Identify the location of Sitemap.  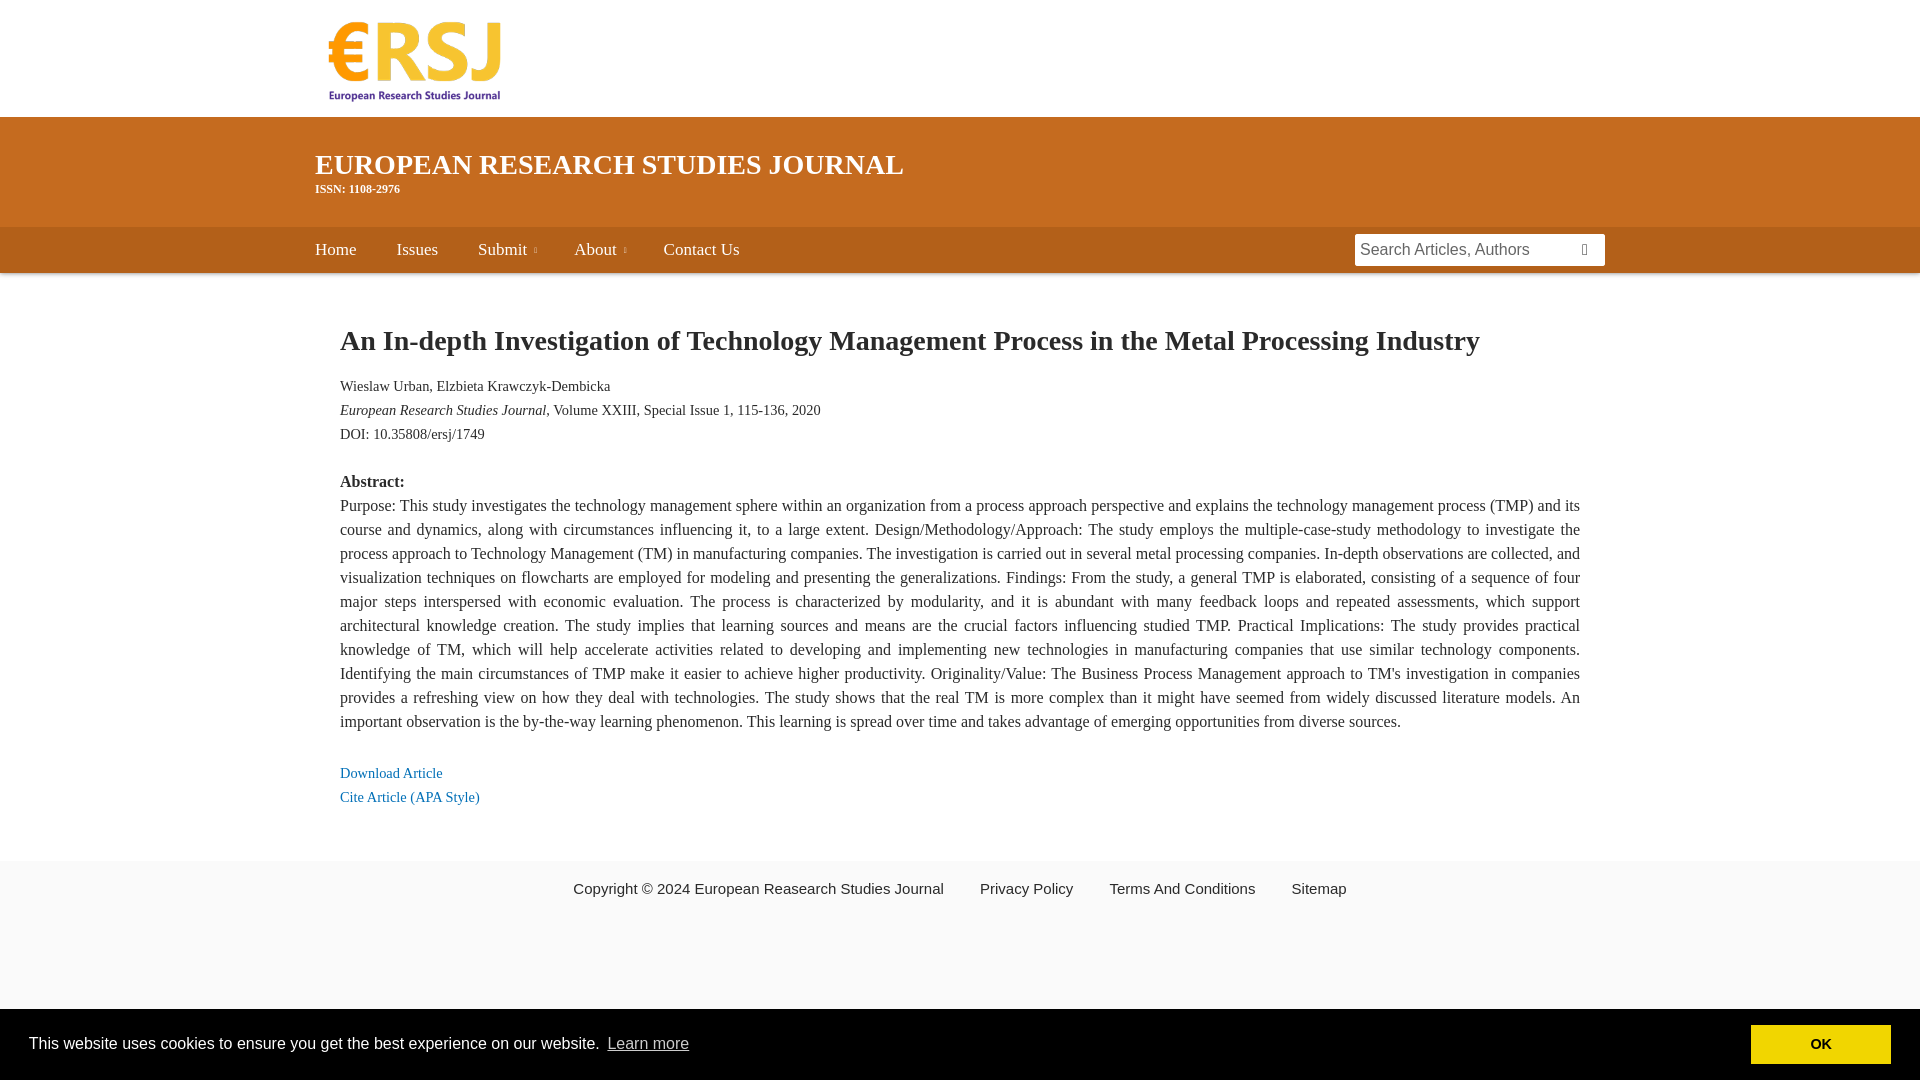
(1320, 888).